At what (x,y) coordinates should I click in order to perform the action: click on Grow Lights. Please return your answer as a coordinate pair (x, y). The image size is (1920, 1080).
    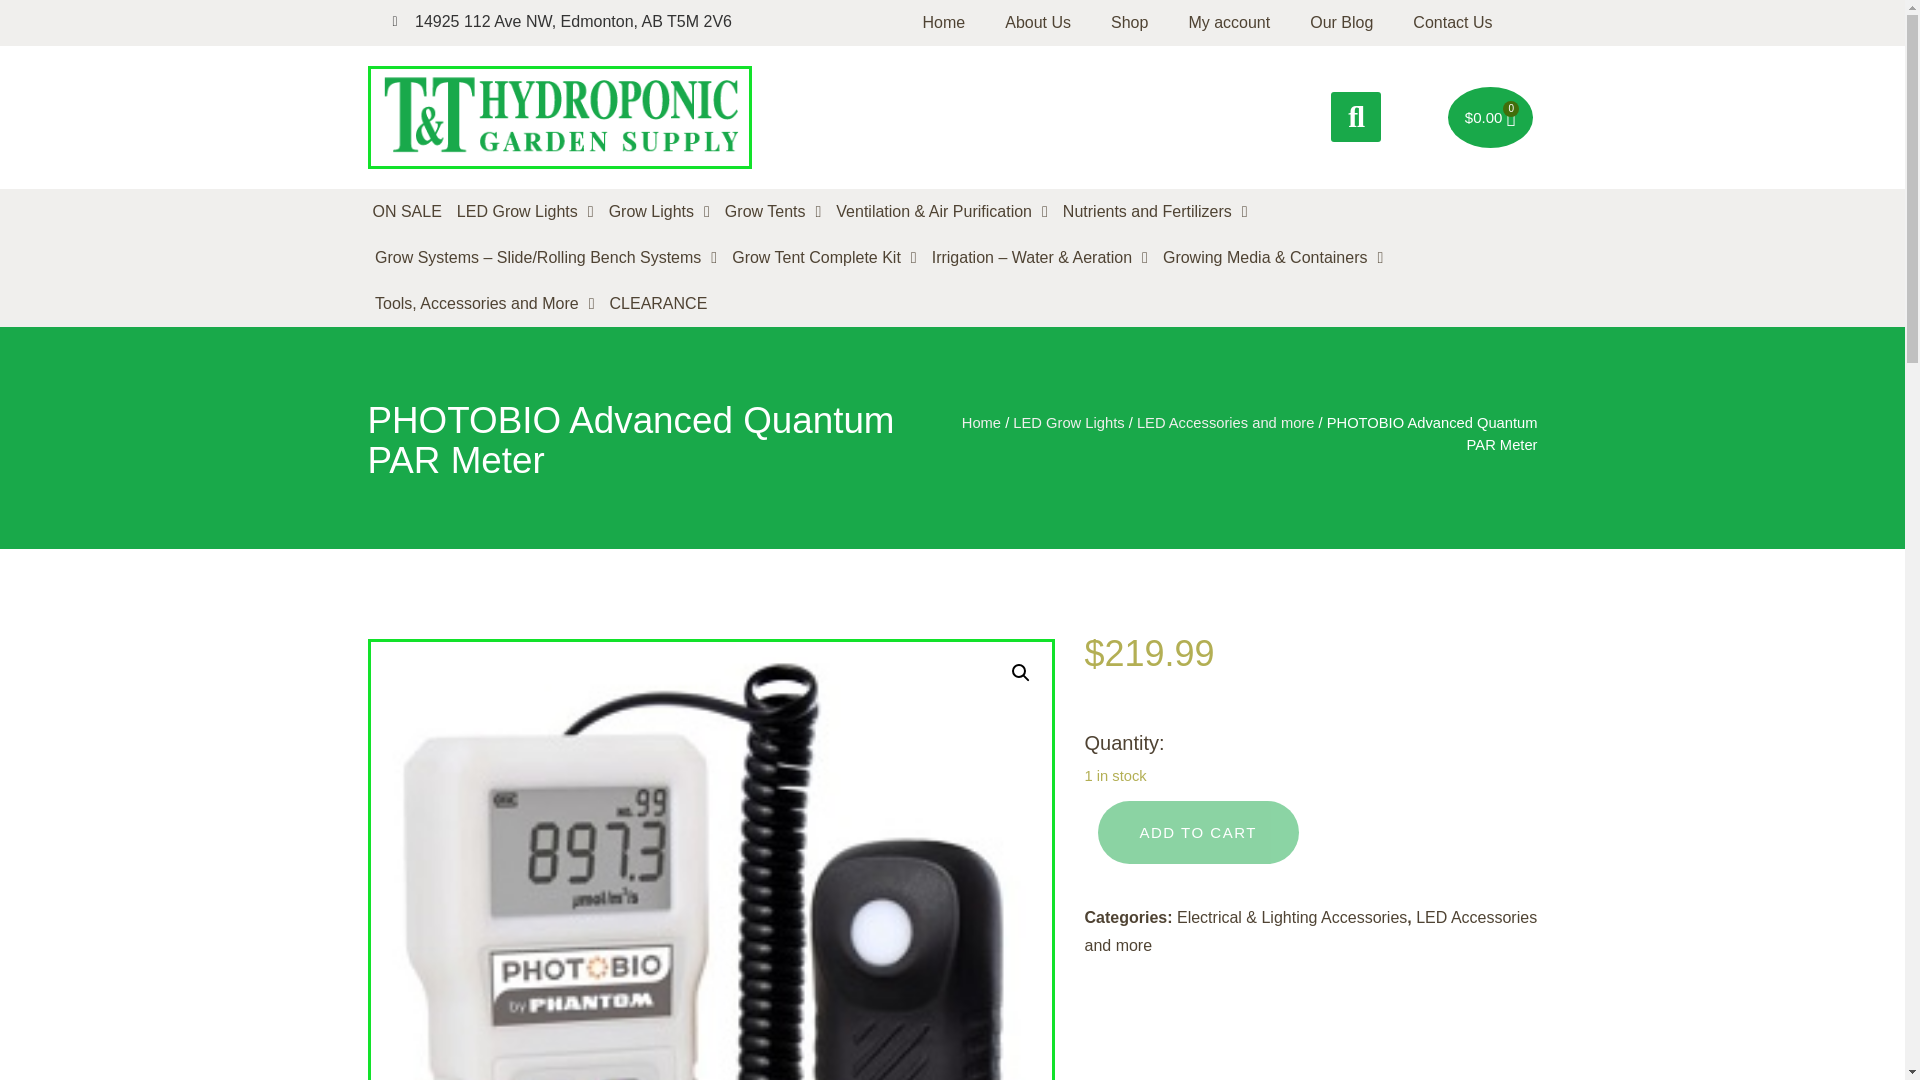
    Looking at the image, I should click on (659, 212).